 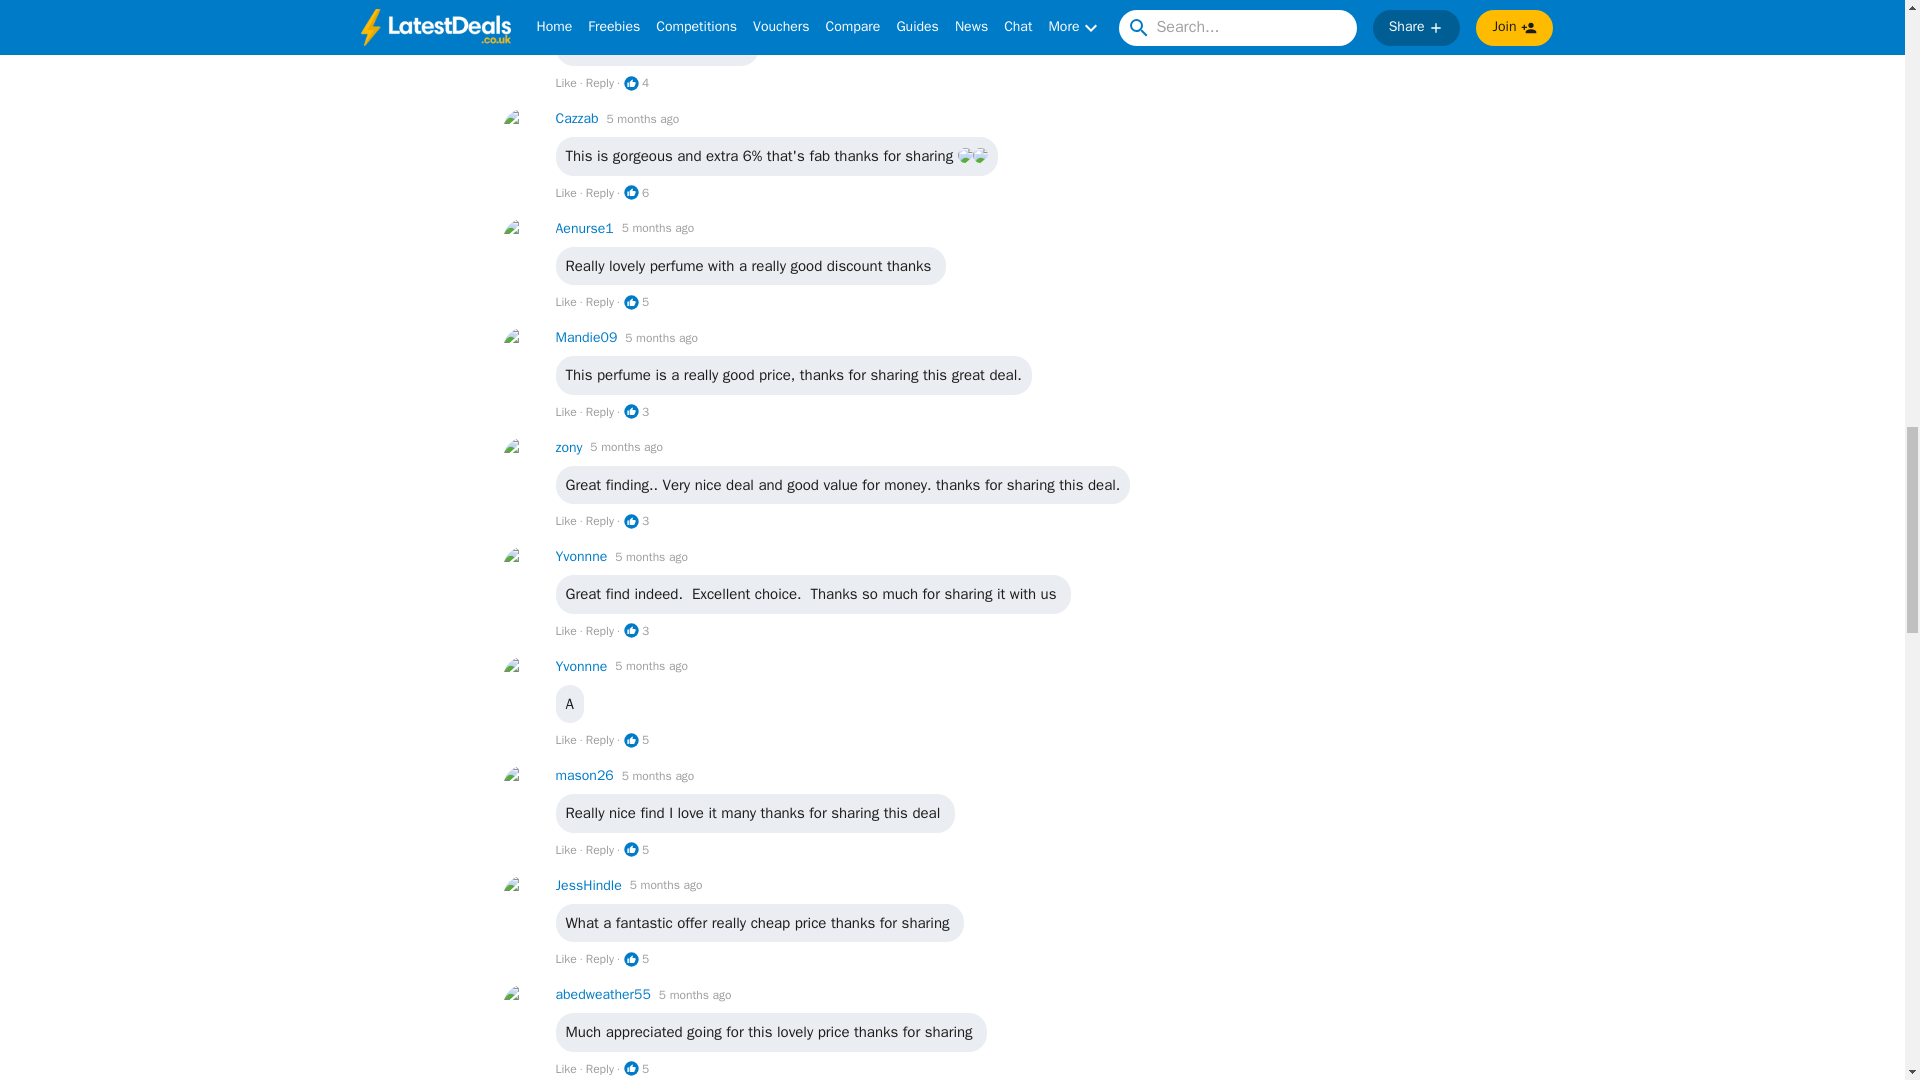 I want to click on Mandie09, so click(x=587, y=337).